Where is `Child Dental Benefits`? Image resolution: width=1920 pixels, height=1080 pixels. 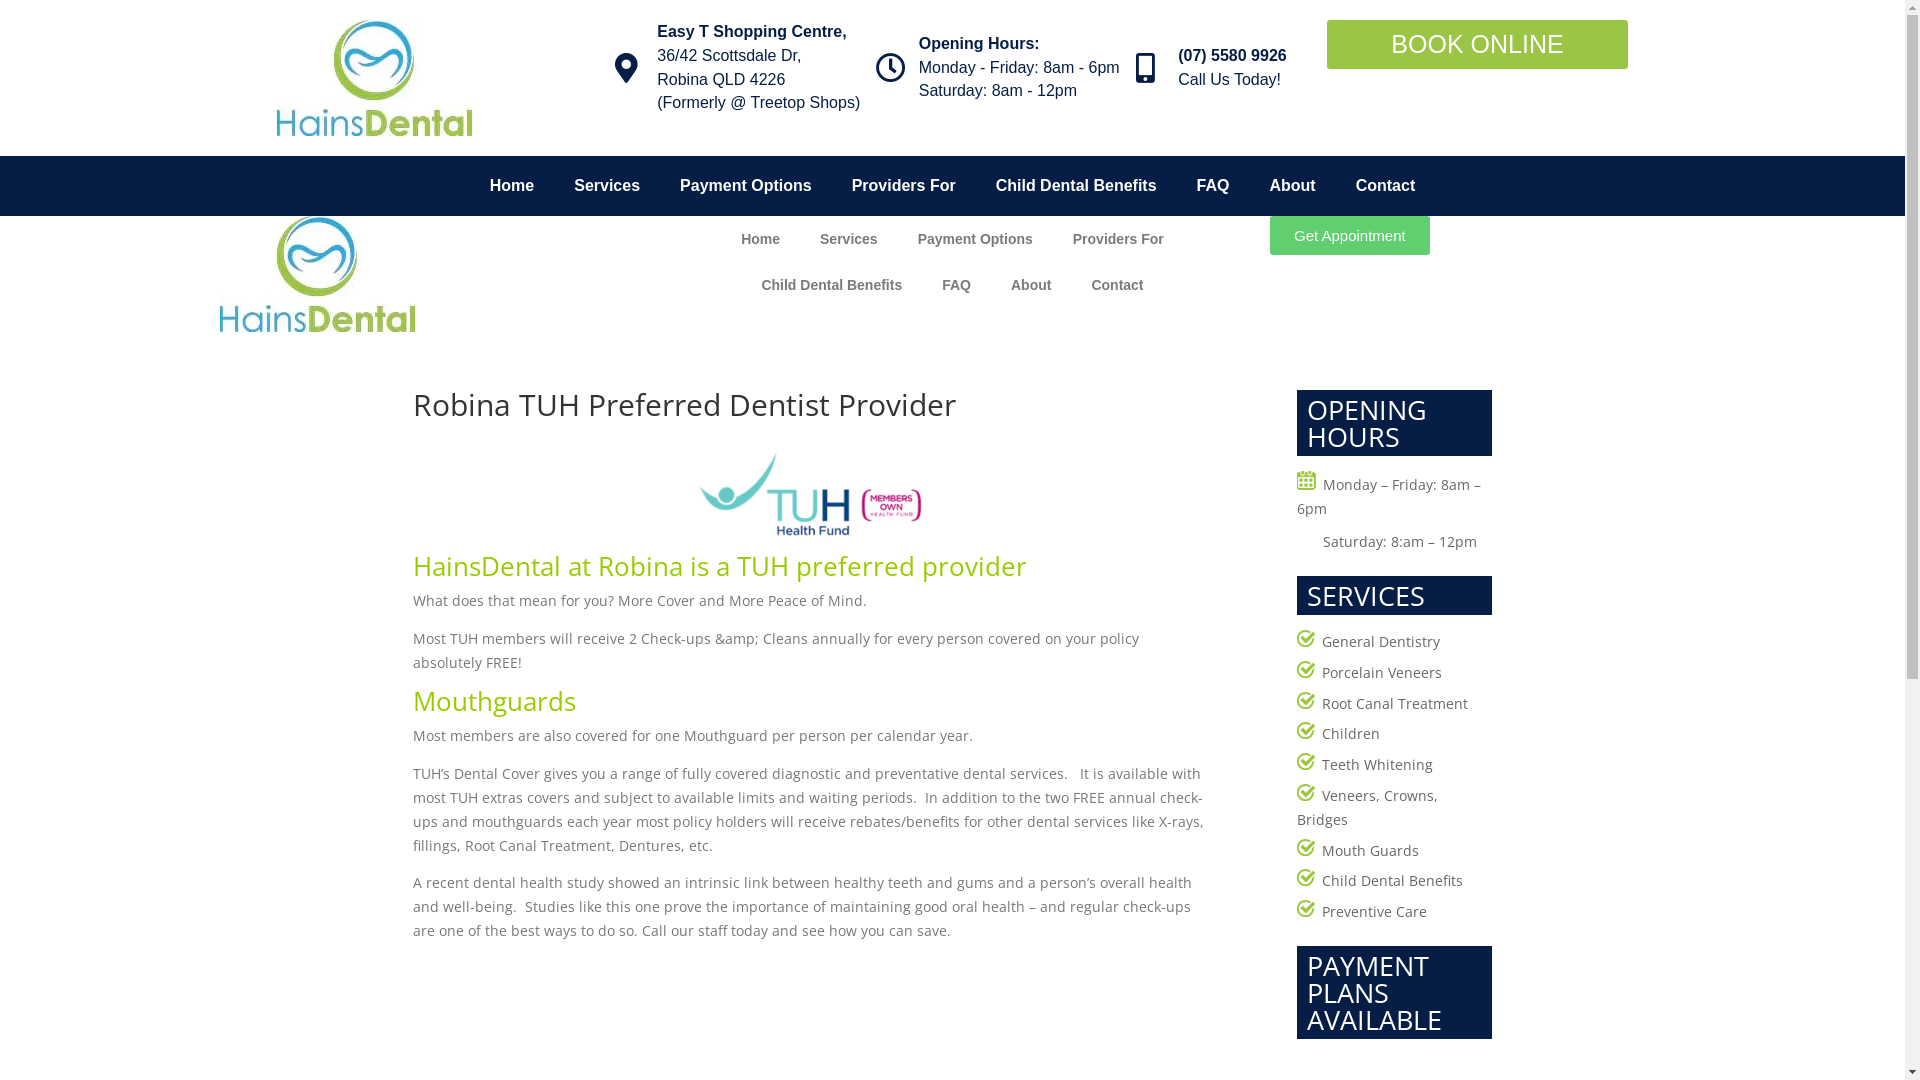 Child Dental Benefits is located at coordinates (1392, 880).